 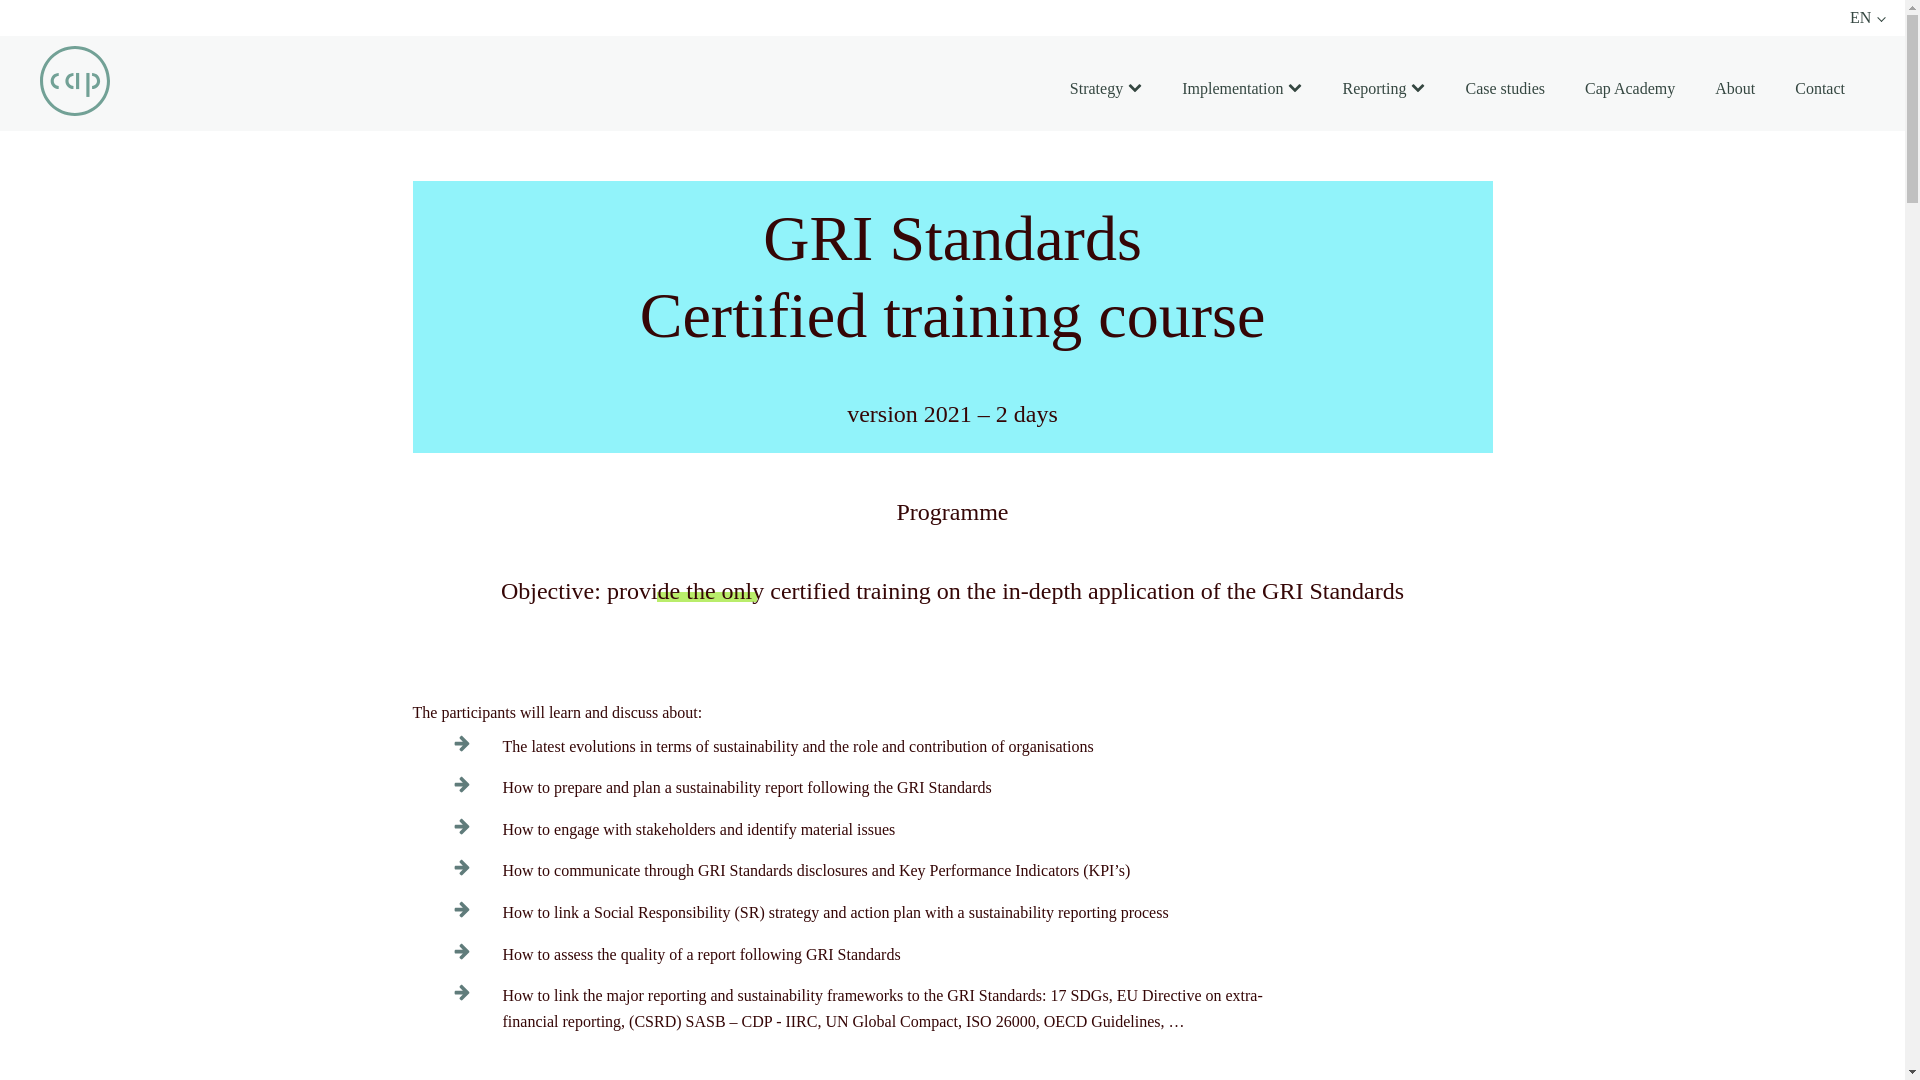 What do you see at coordinates (1504, 88) in the screenshot?
I see `Case studies` at bounding box center [1504, 88].